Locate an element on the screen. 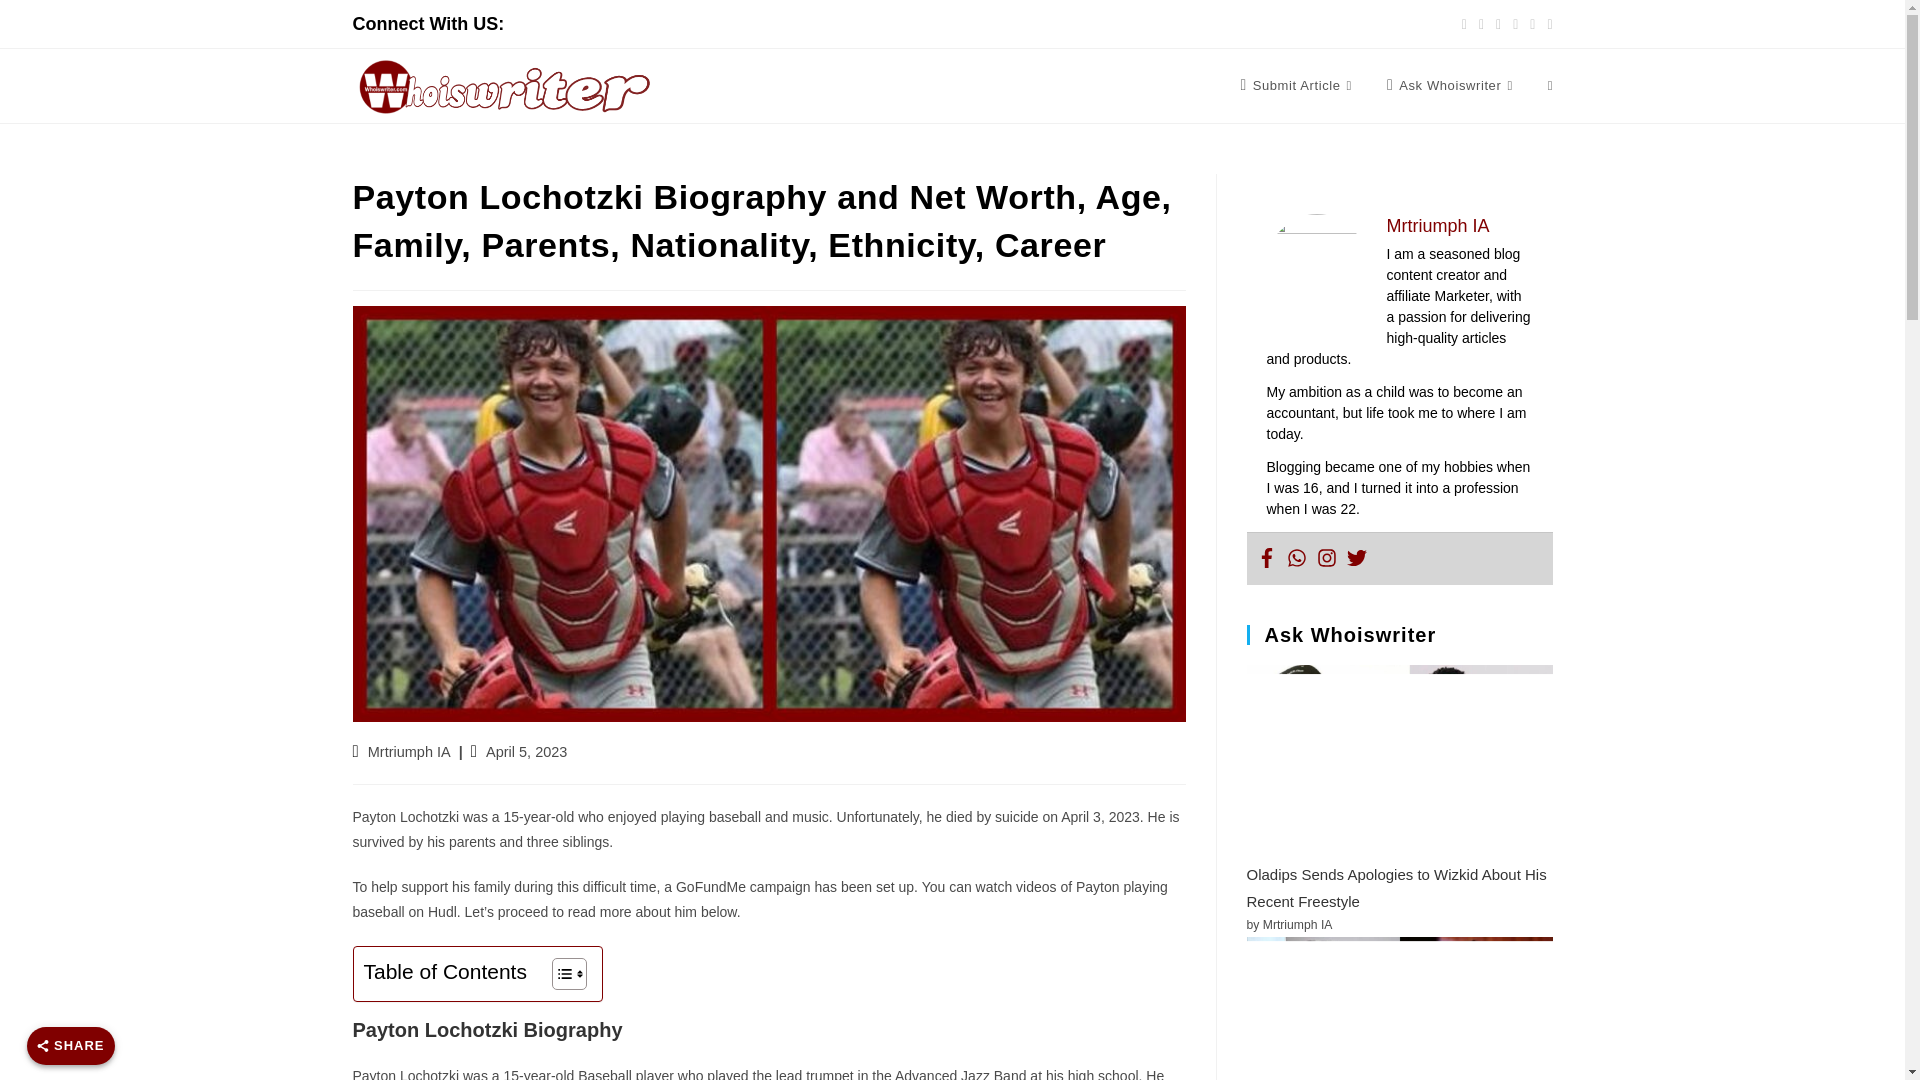 This screenshot has height=1080, width=1920. Ask Whoiswriter is located at coordinates (1452, 86).